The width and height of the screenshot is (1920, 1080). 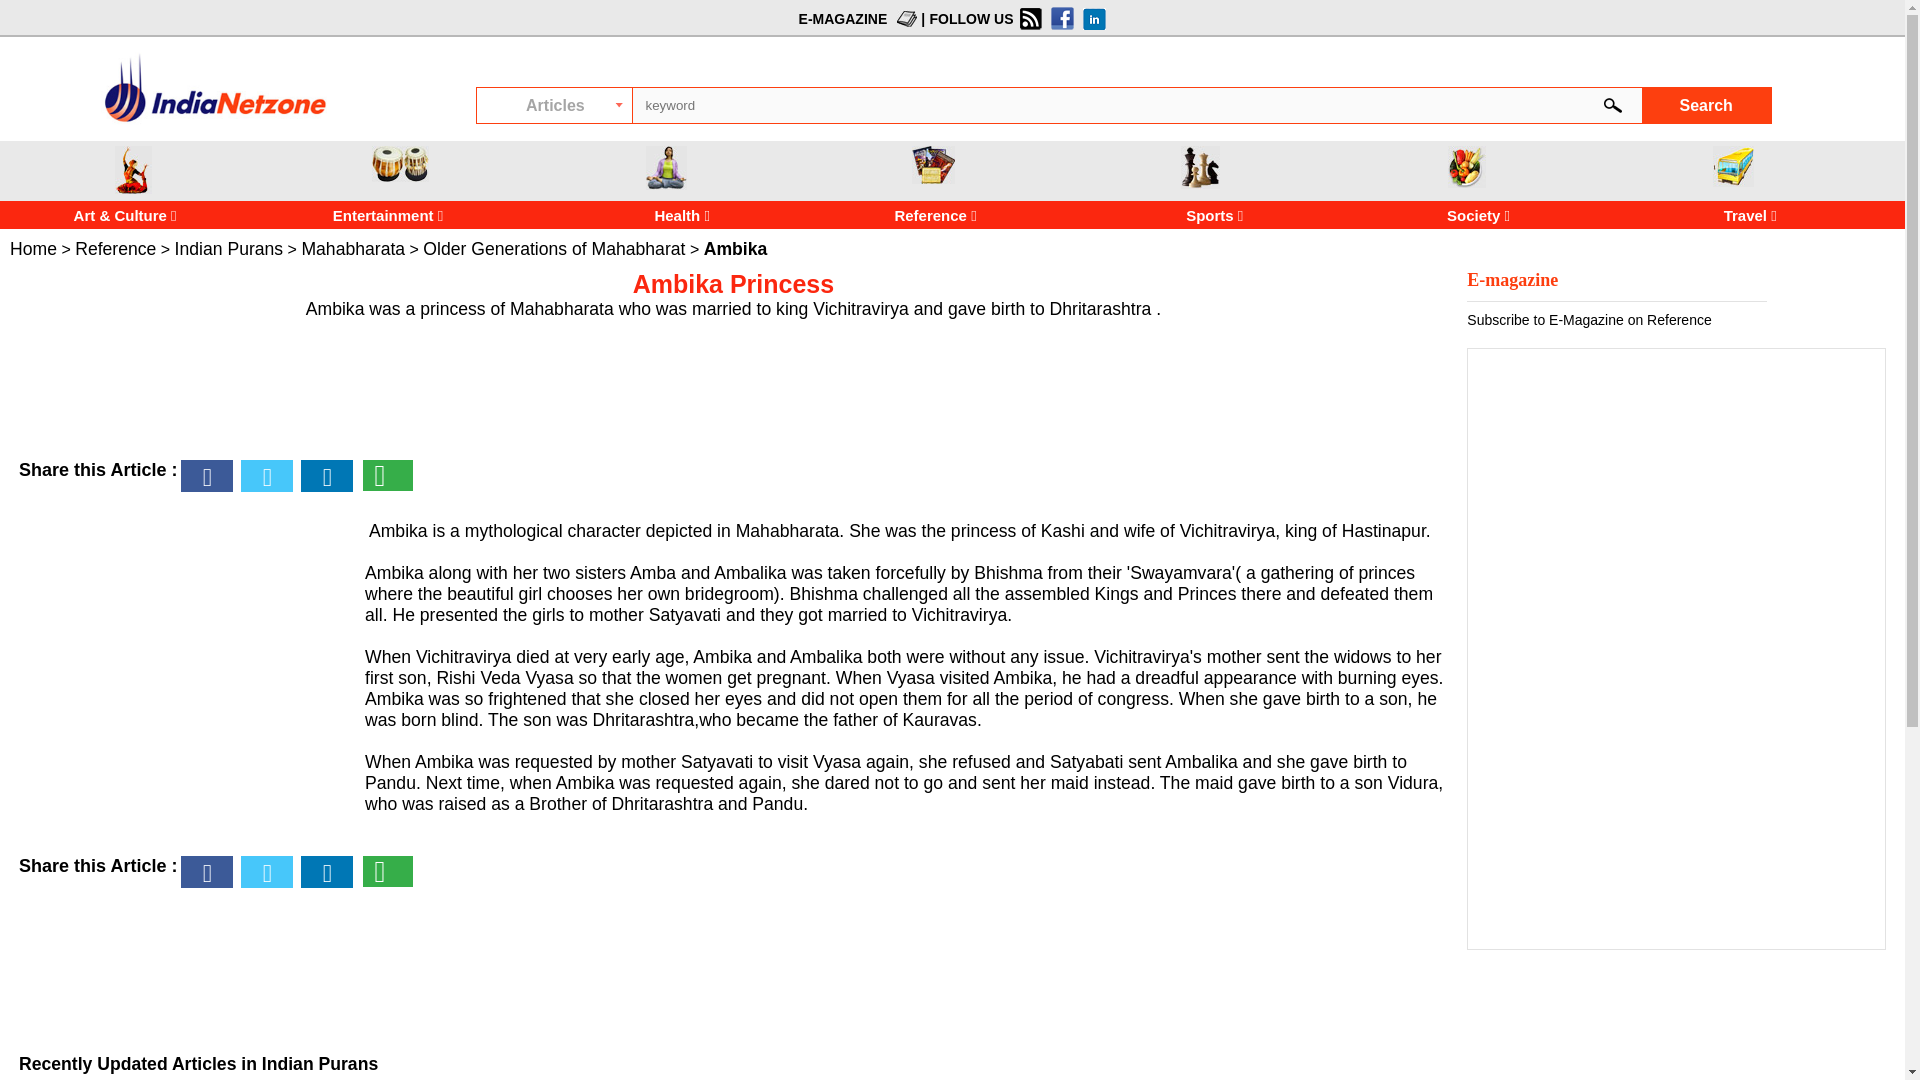 I want to click on Reference, so click(x=938, y=215).